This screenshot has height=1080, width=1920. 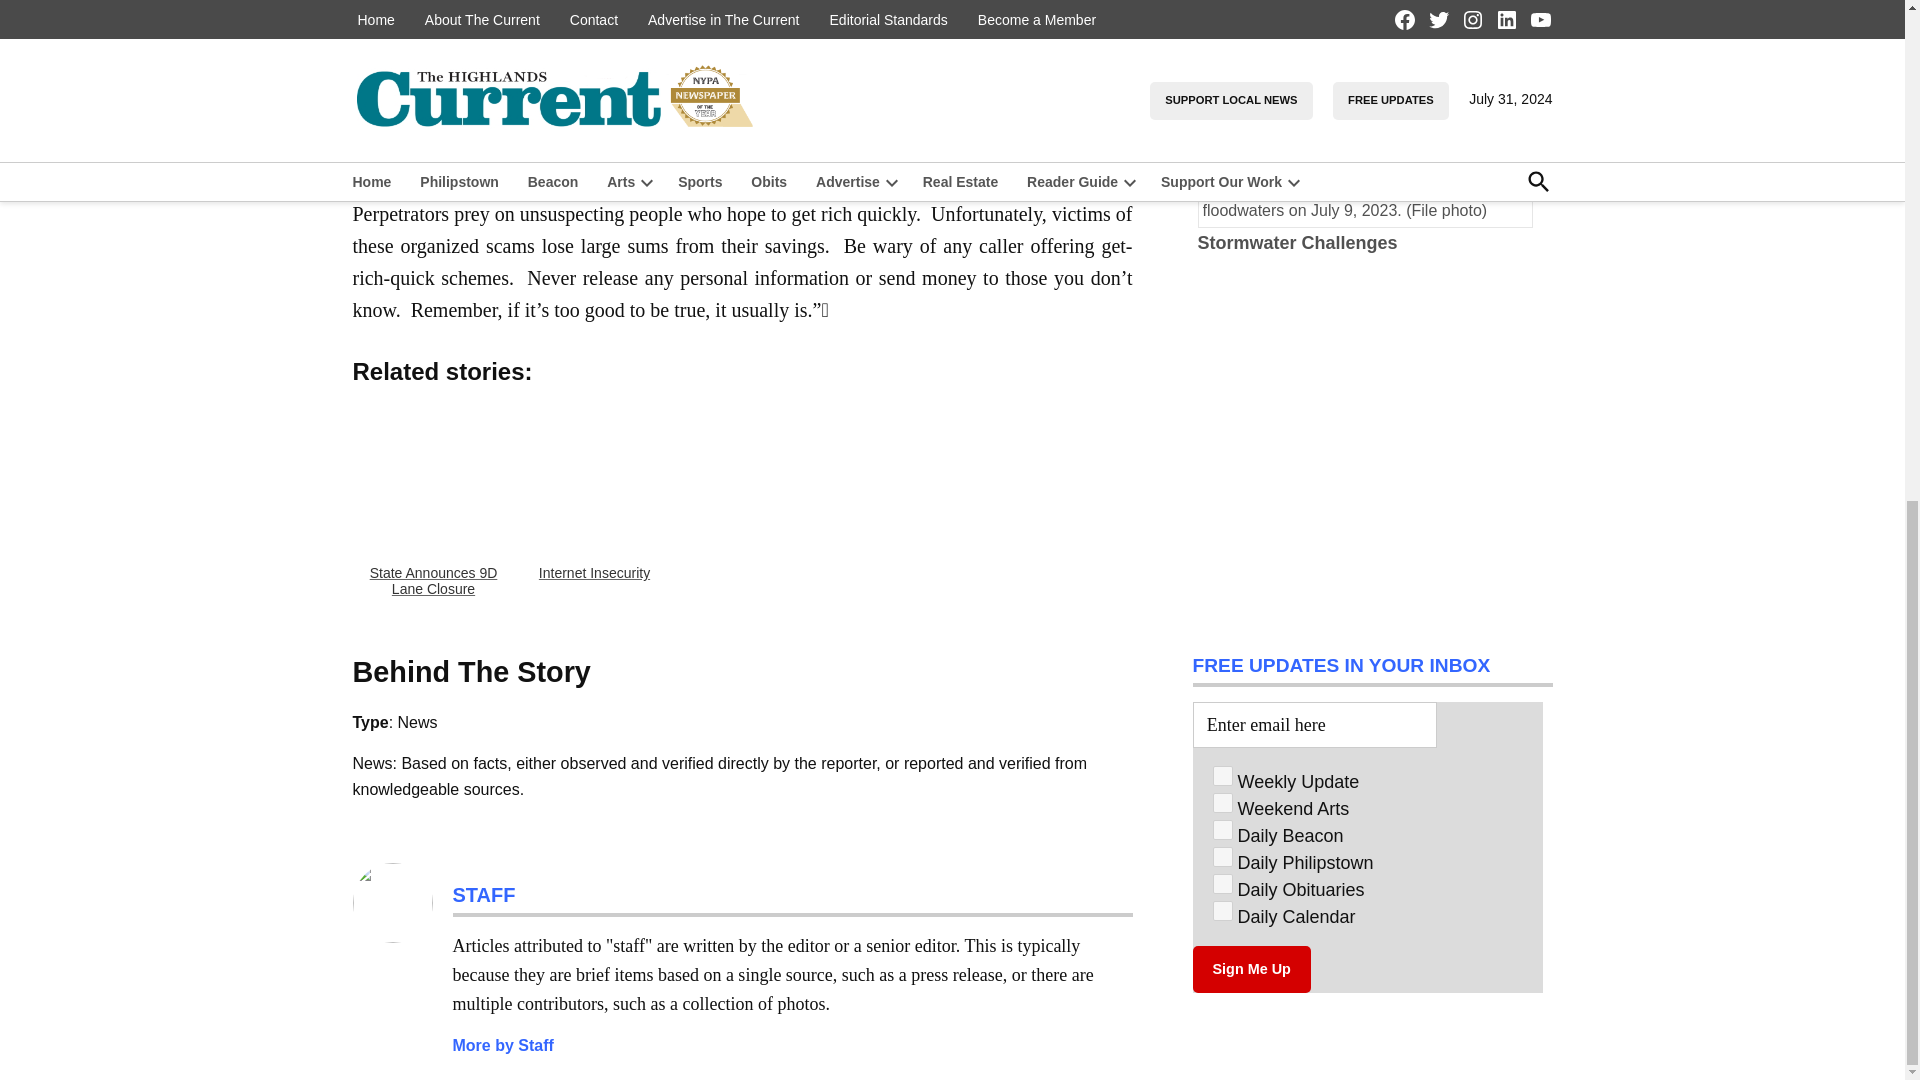 What do you see at coordinates (1372, 210) in the screenshot?
I see `Stormwater Challenges` at bounding box center [1372, 210].